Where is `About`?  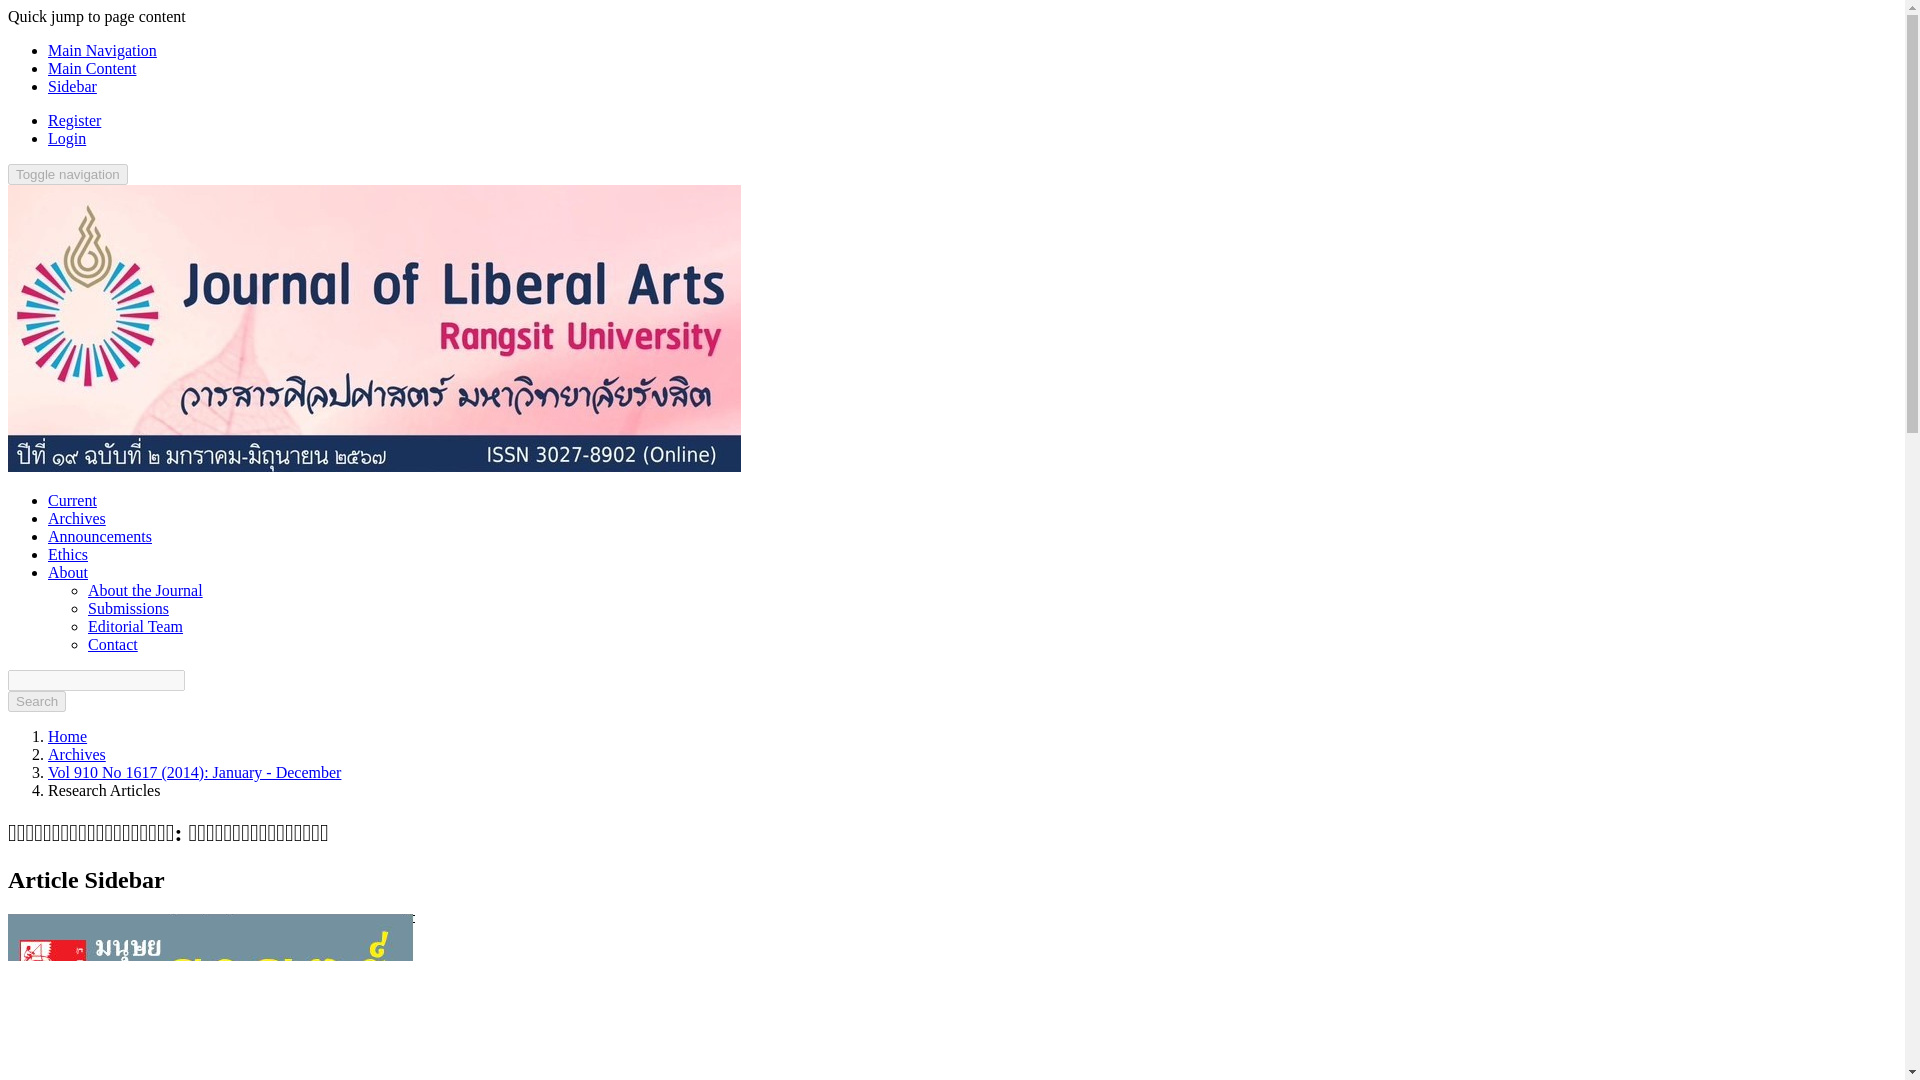
About is located at coordinates (68, 572).